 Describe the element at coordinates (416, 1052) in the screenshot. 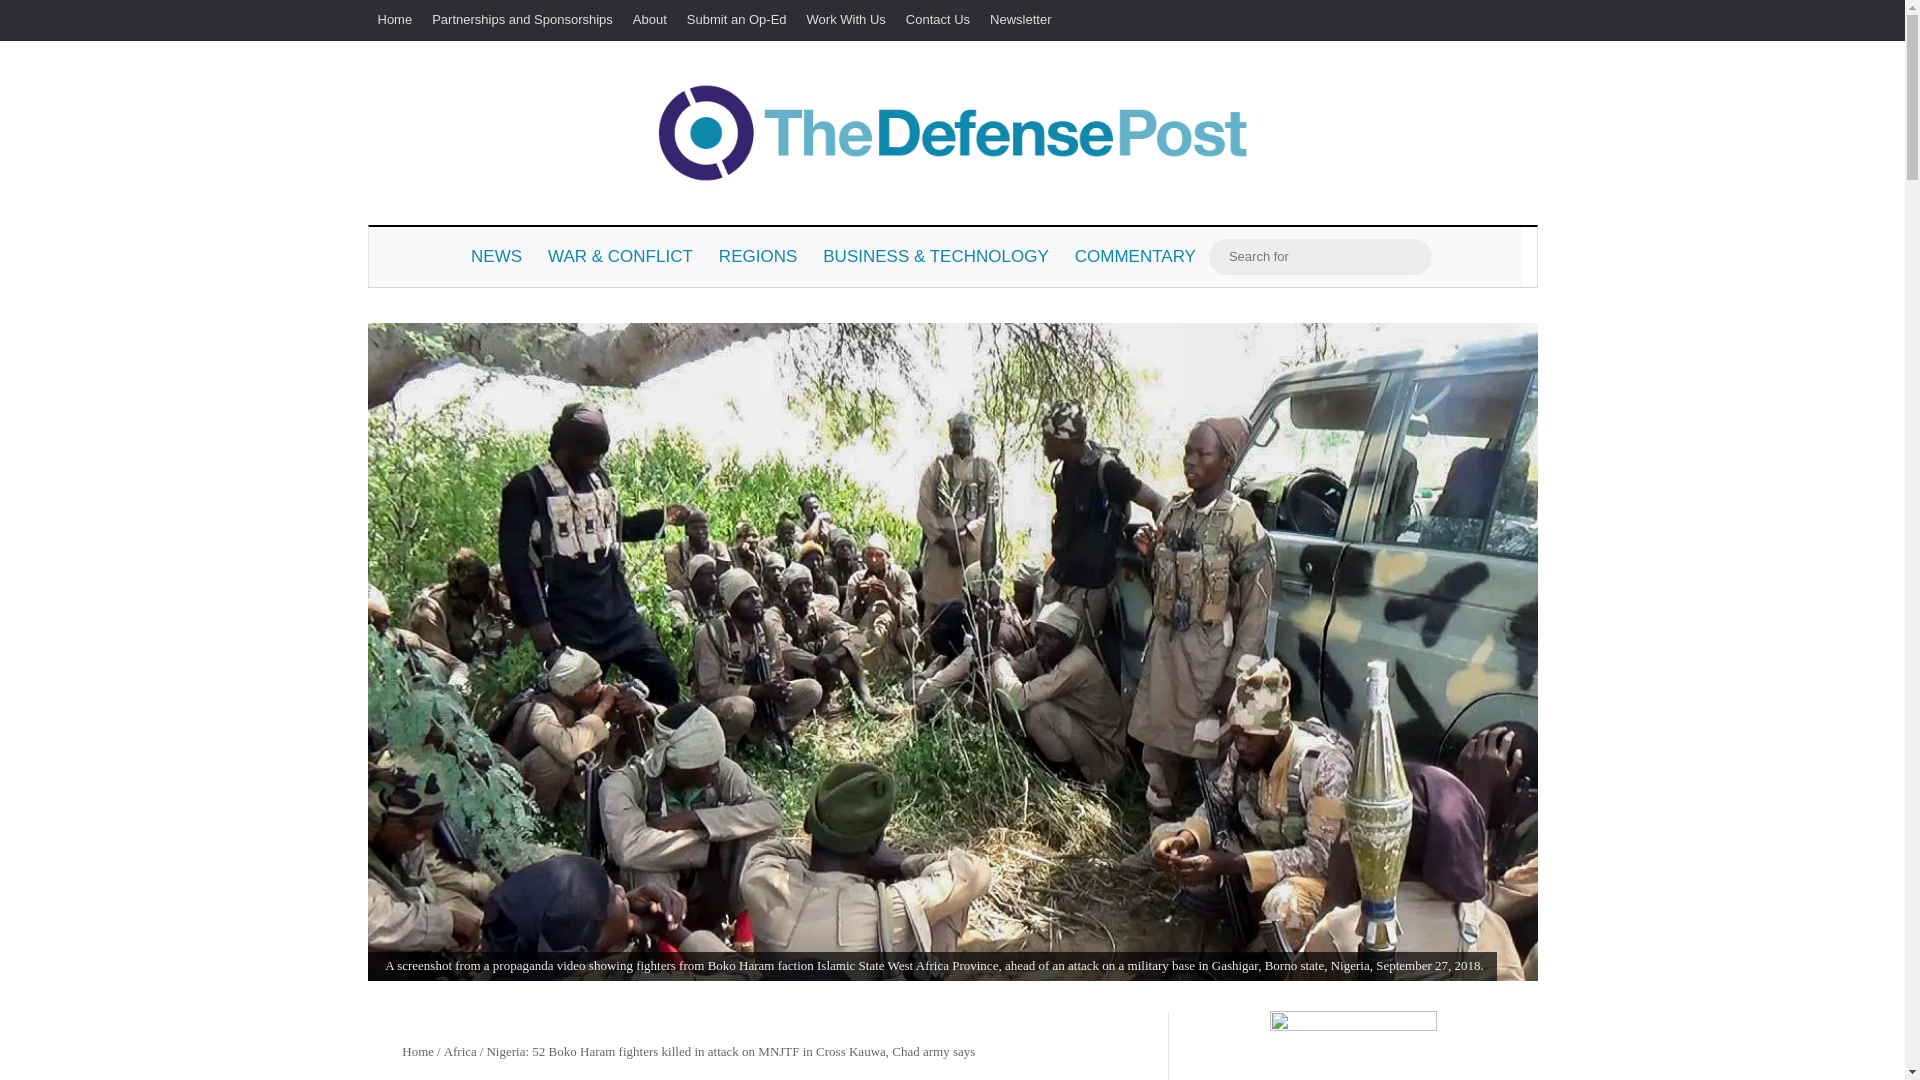

I see `Home` at that location.